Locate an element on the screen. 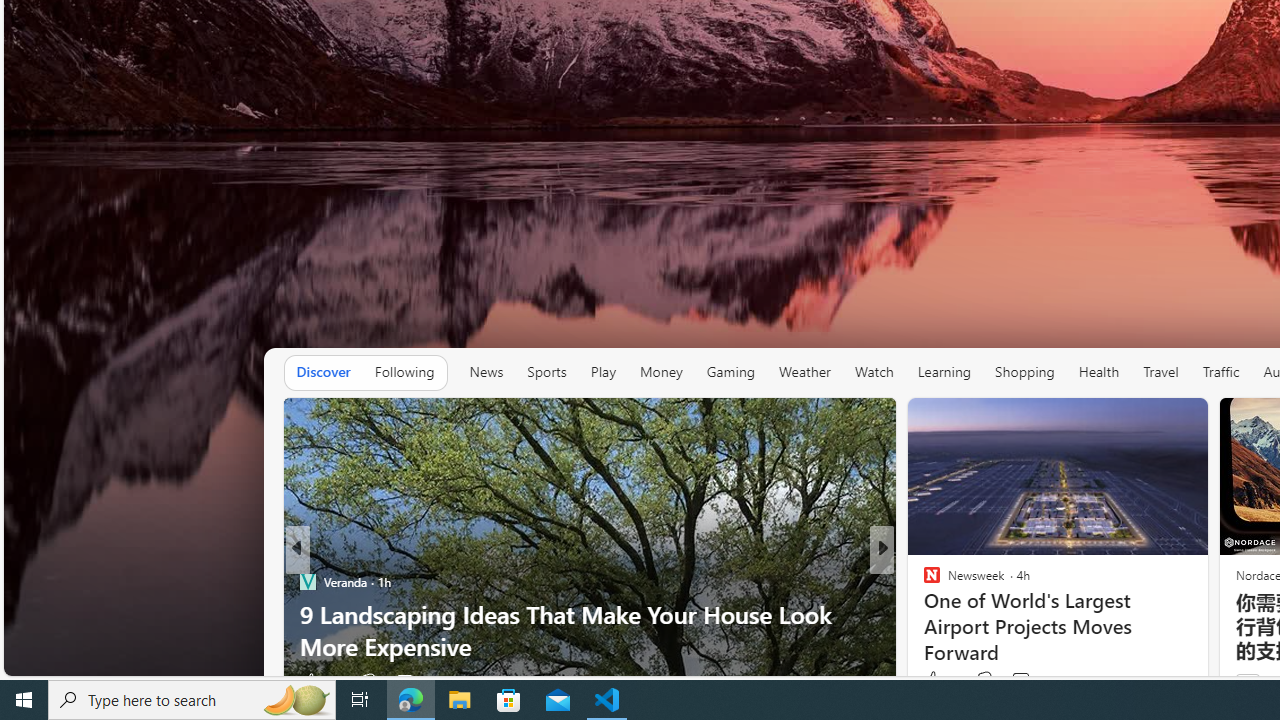 Image resolution: width=1280 pixels, height=720 pixels. 214 Like is located at coordinates (936, 681).